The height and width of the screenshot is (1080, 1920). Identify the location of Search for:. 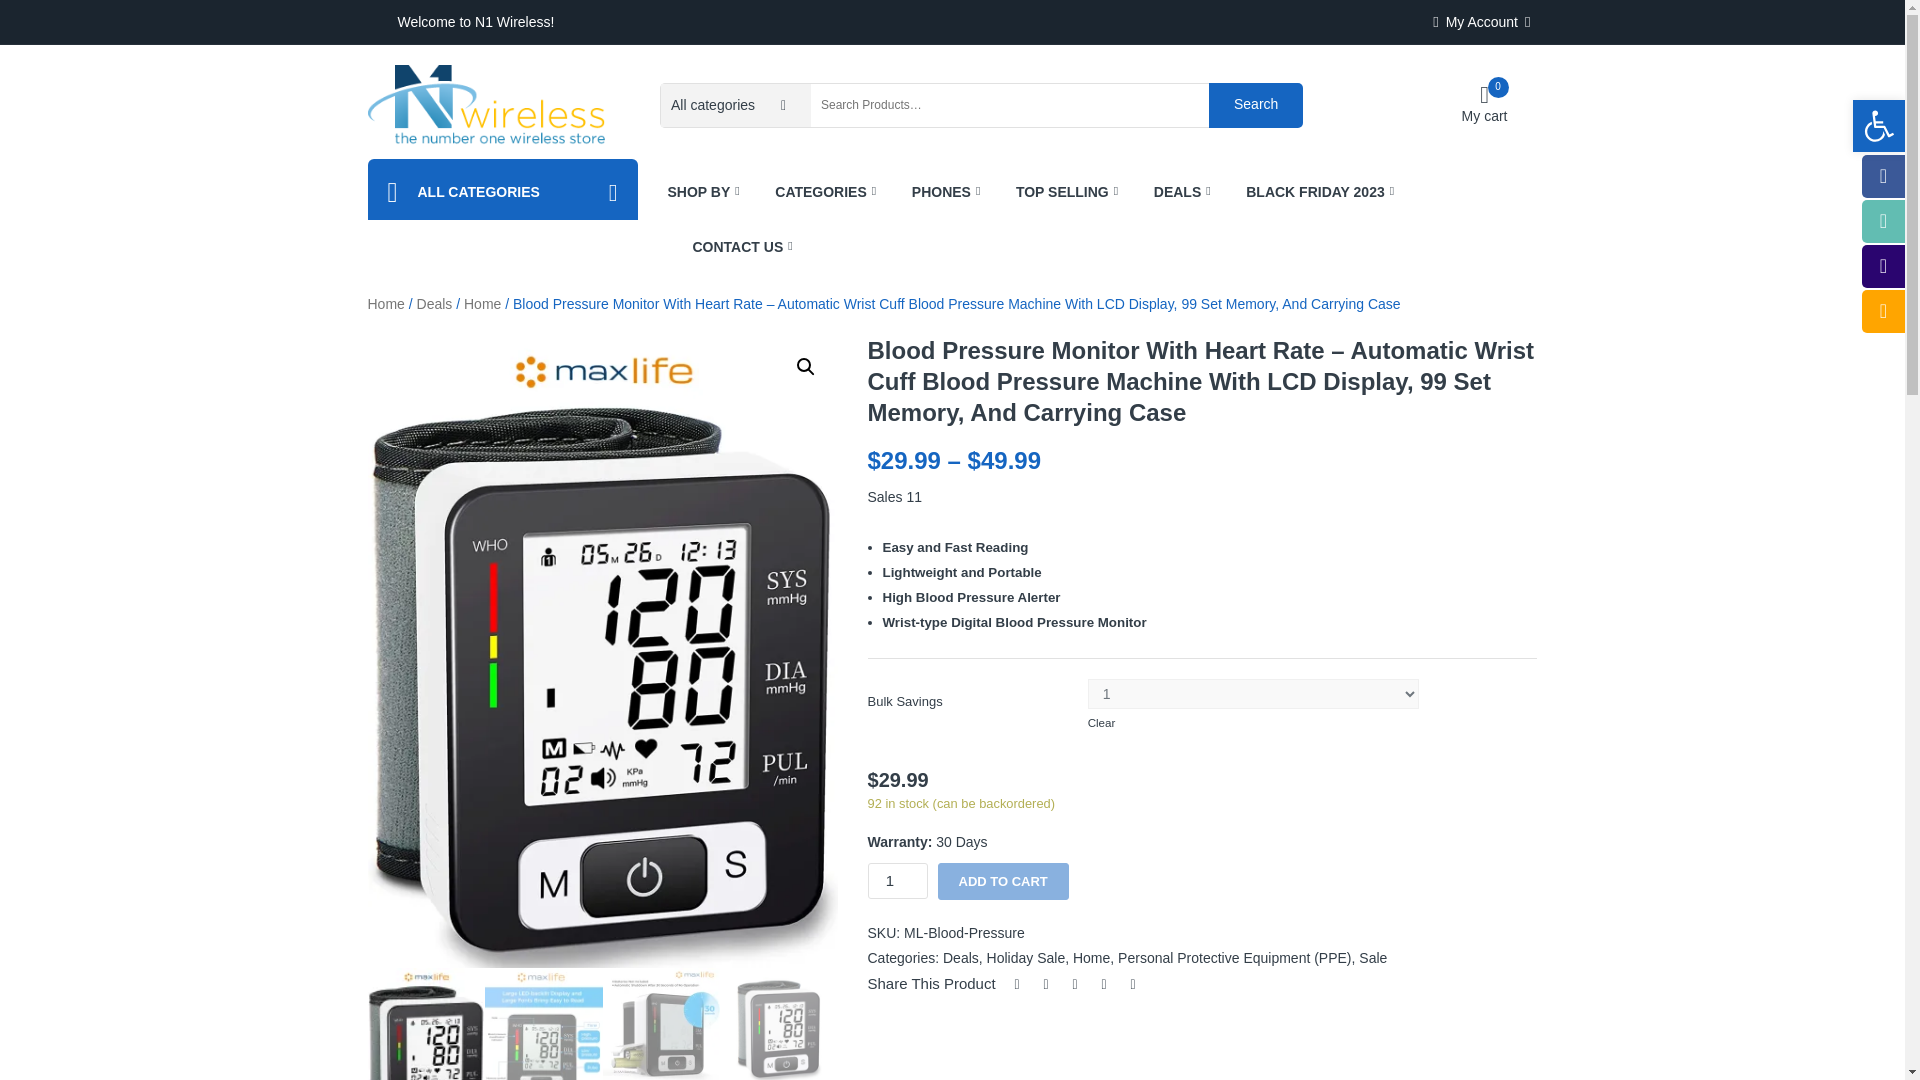
(1010, 106).